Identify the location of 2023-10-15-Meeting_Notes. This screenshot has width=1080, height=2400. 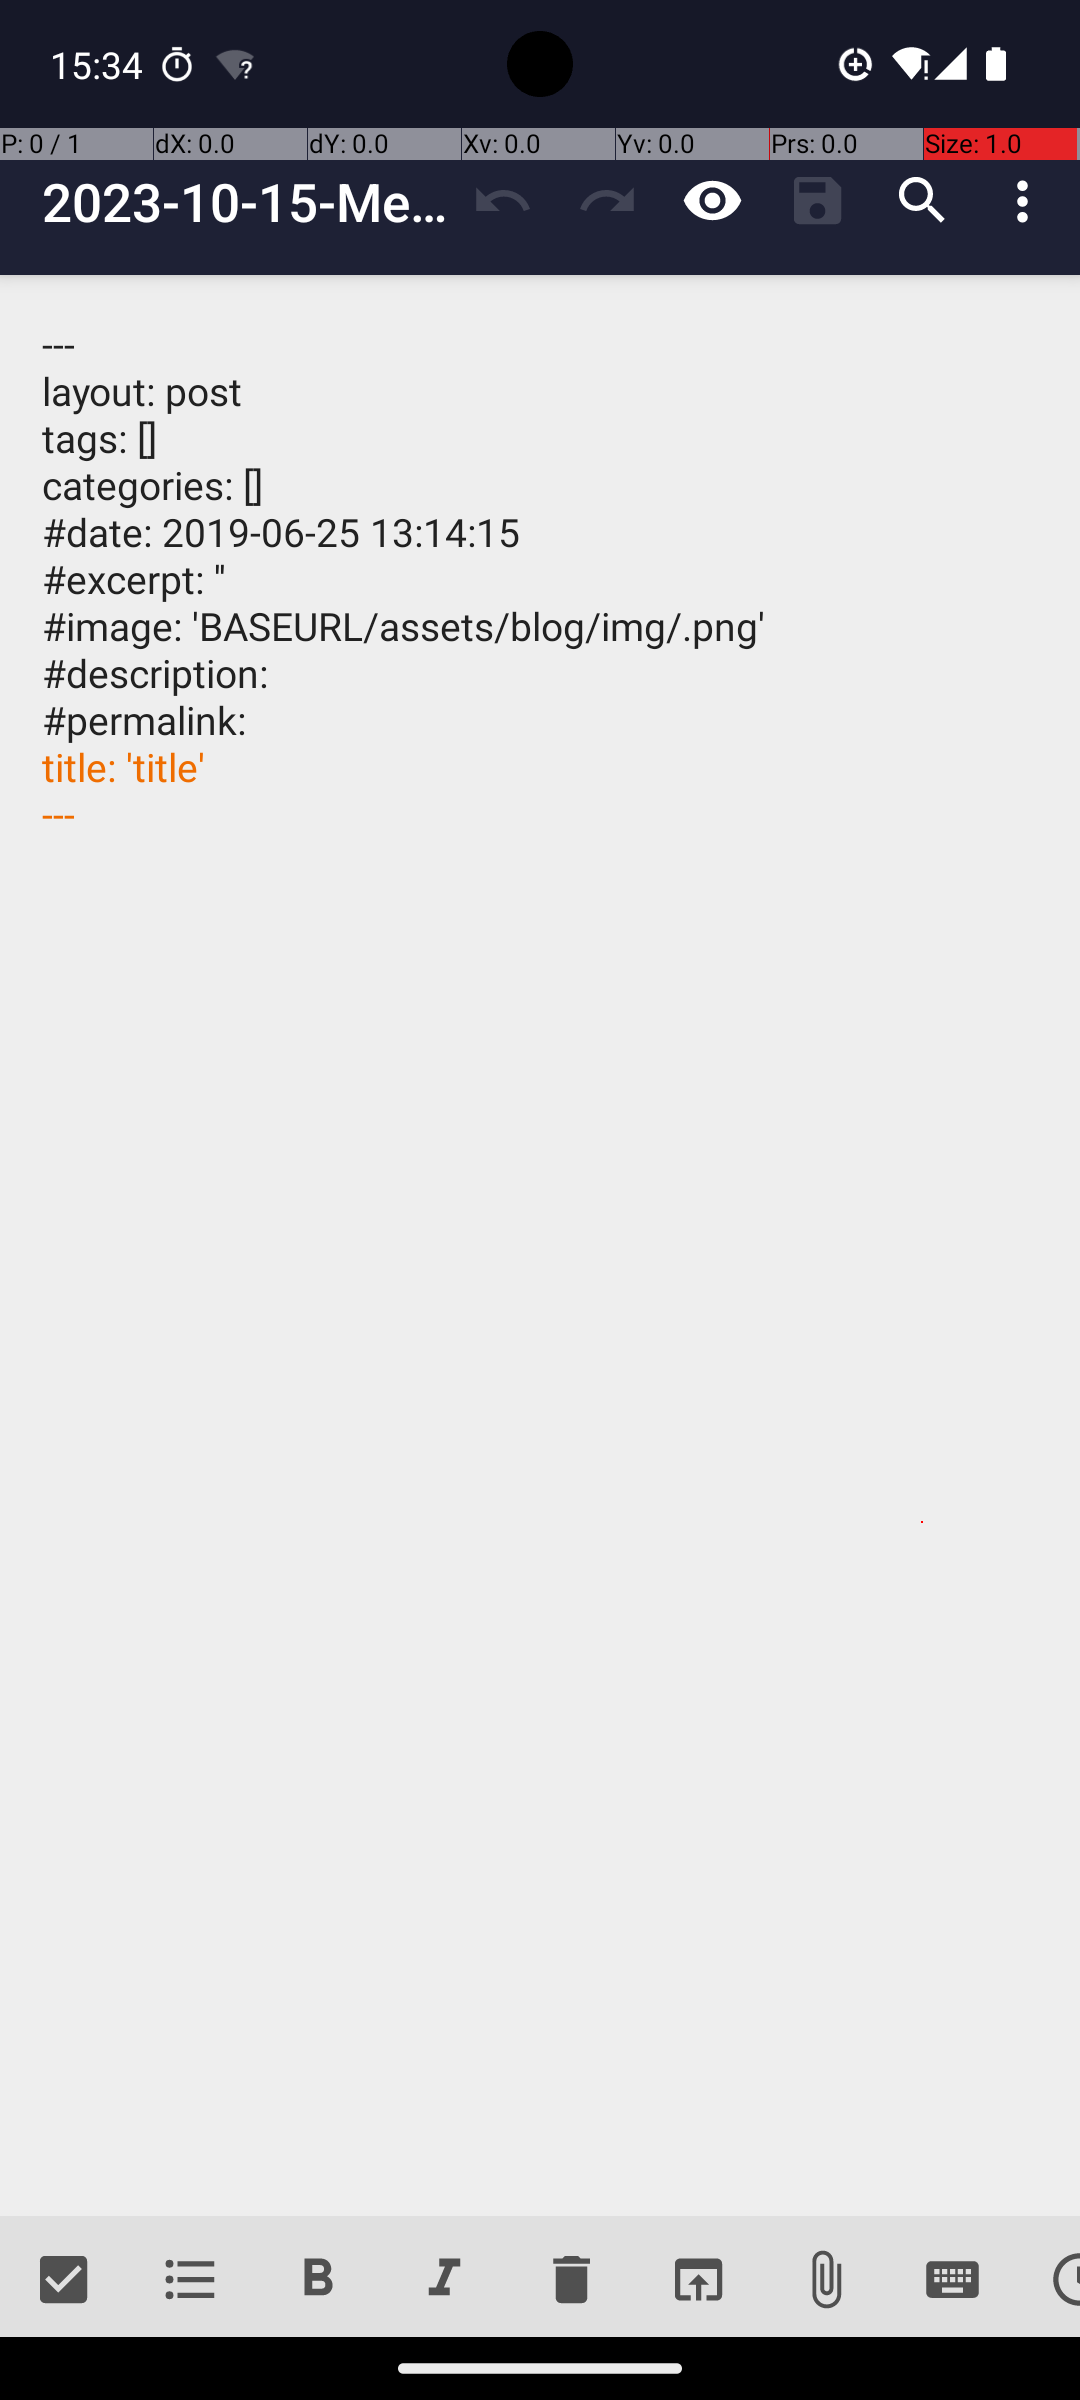
(246, 202).